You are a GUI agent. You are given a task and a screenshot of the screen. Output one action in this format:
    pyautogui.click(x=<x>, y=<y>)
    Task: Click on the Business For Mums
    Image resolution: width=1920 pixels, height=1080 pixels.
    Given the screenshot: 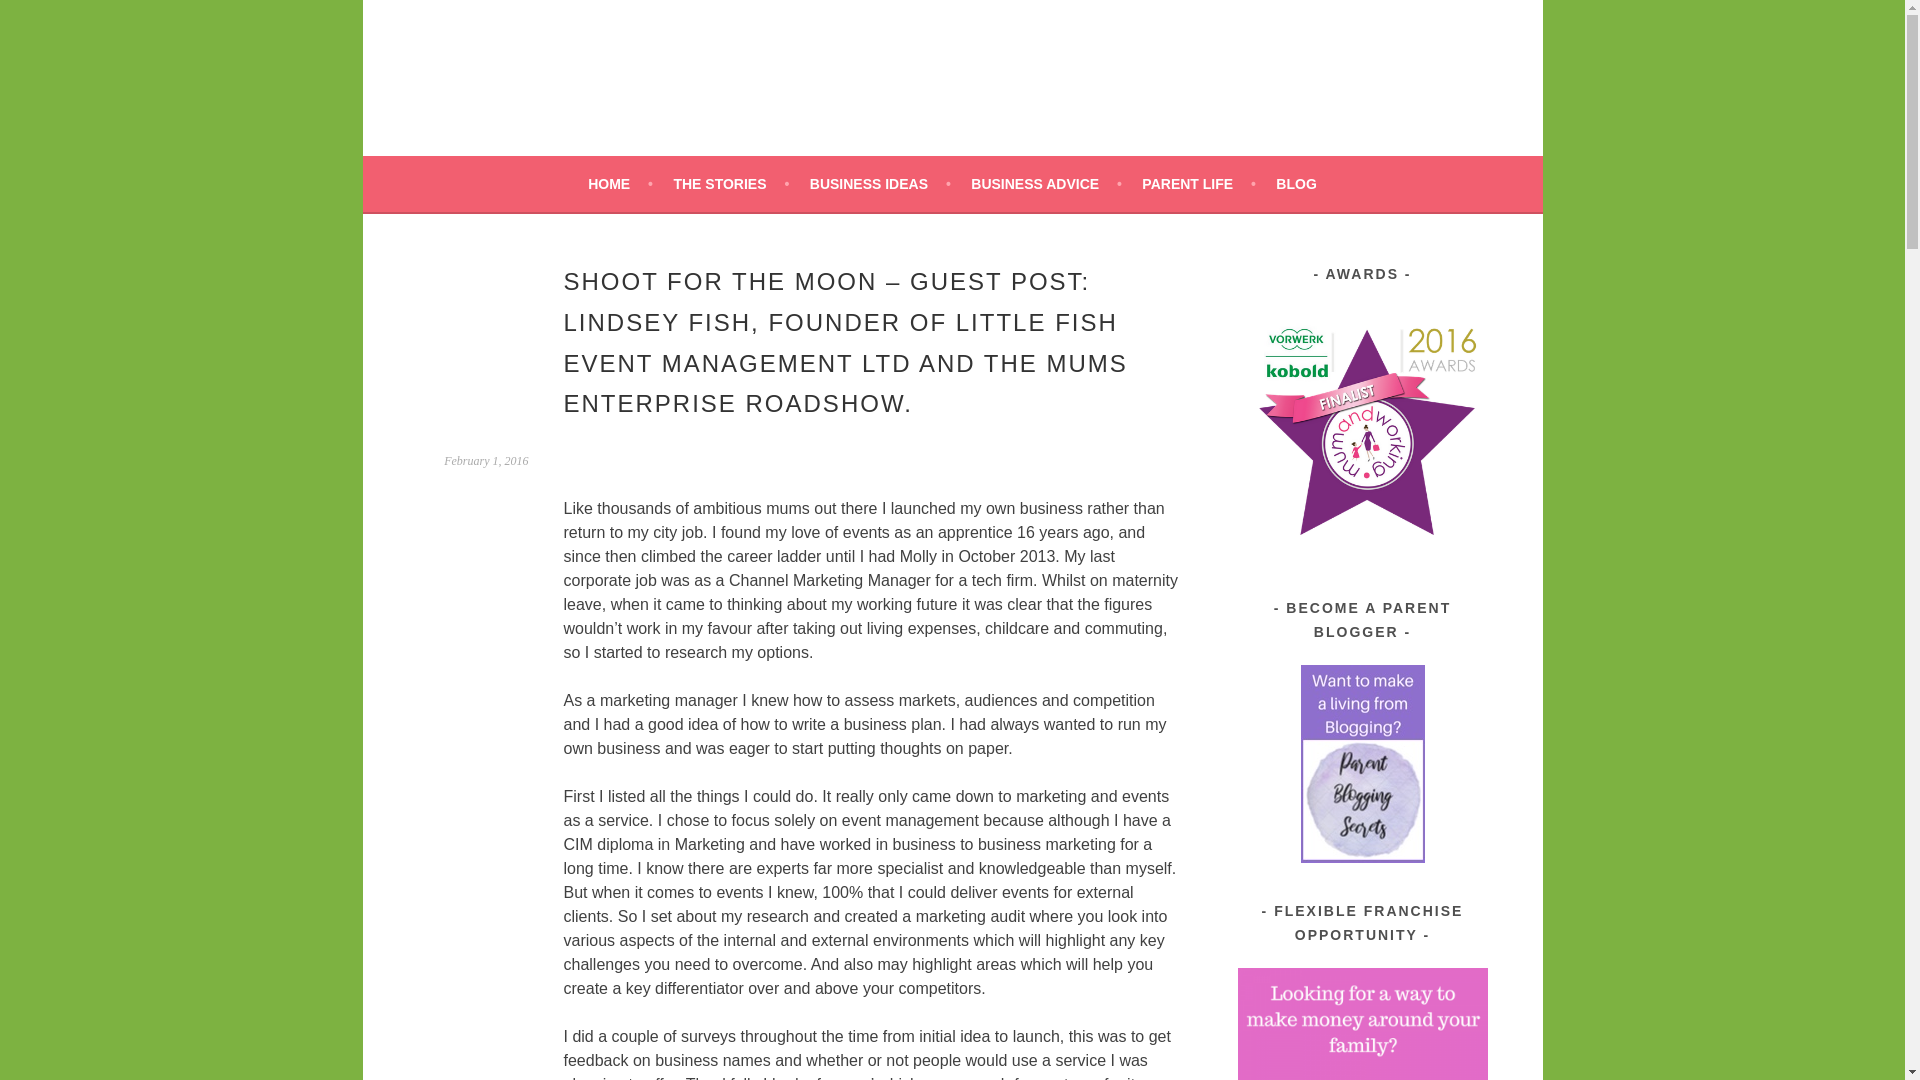 What is the action you would take?
    pyautogui.click(x=628, y=70)
    